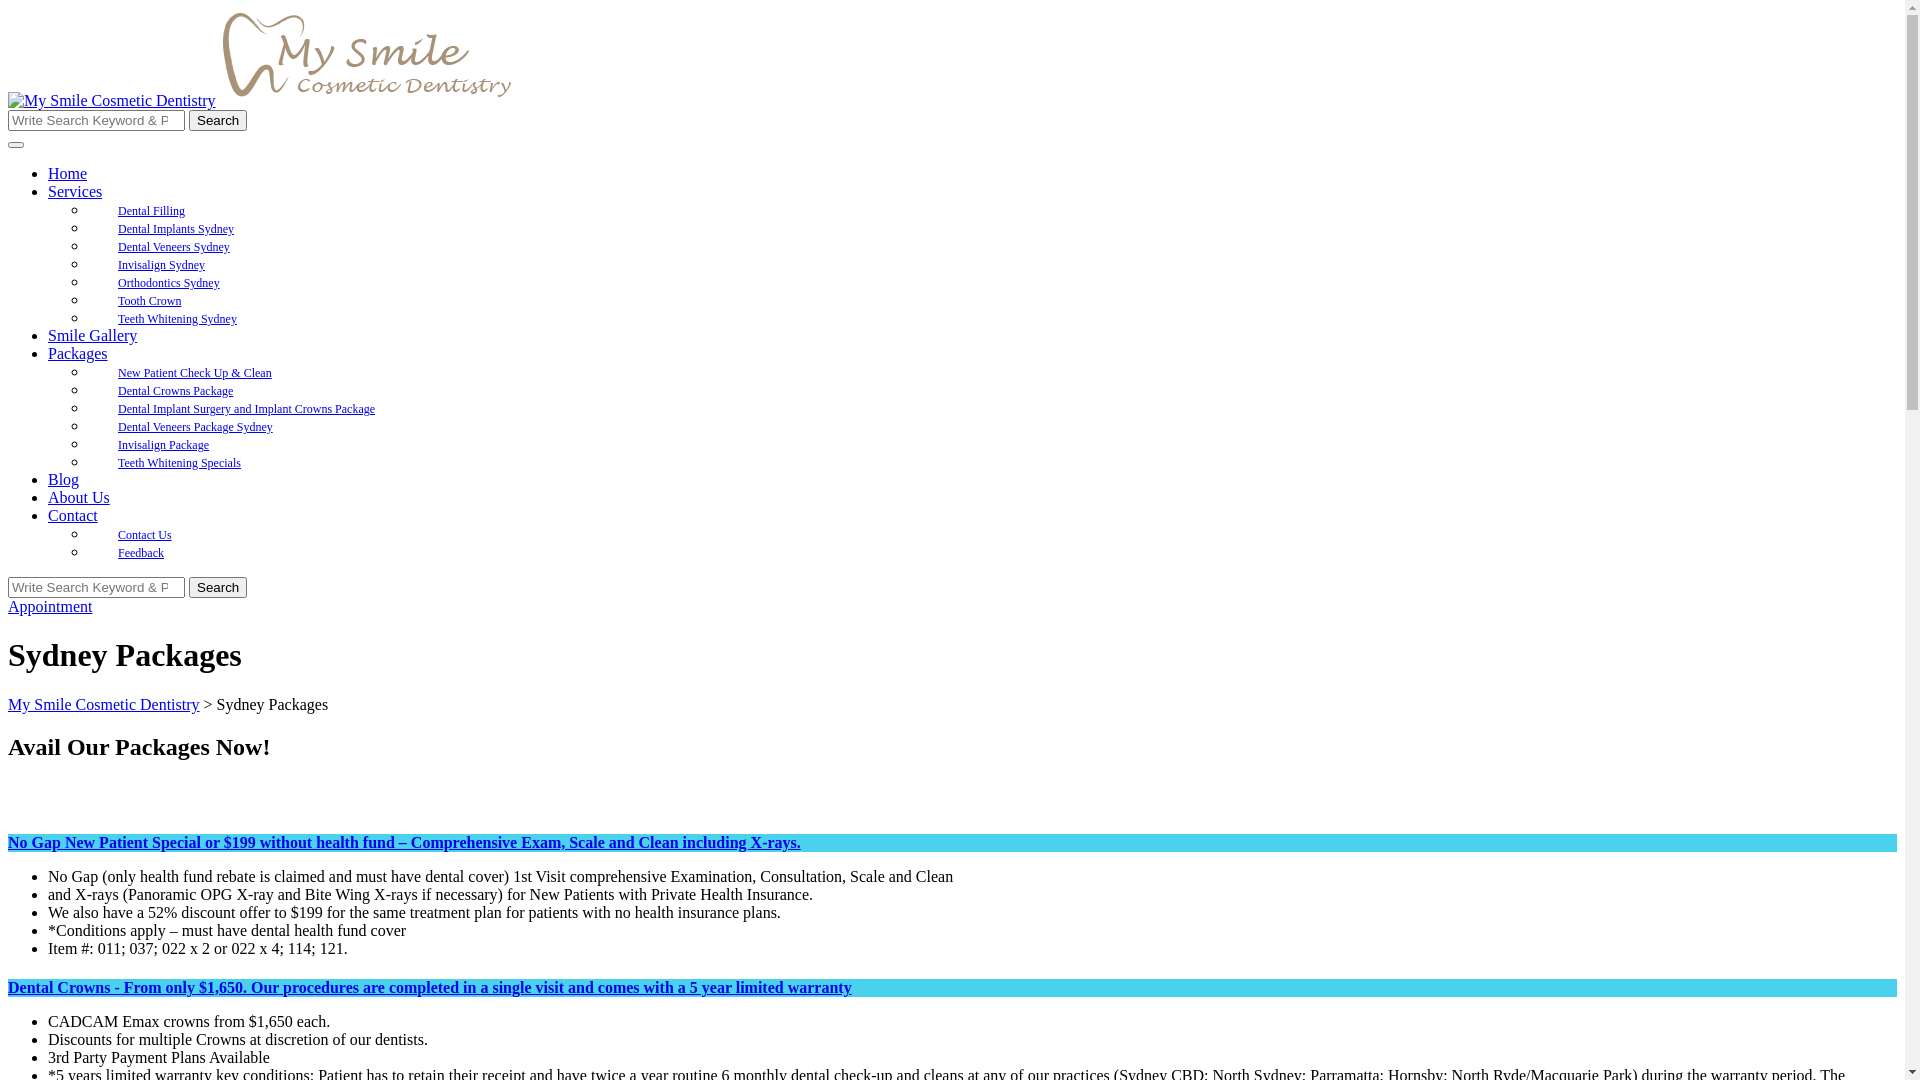 This screenshot has height=1080, width=1920. What do you see at coordinates (141, 553) in the screenshot?
I see `Feedback` at bounding box center [141, 553].